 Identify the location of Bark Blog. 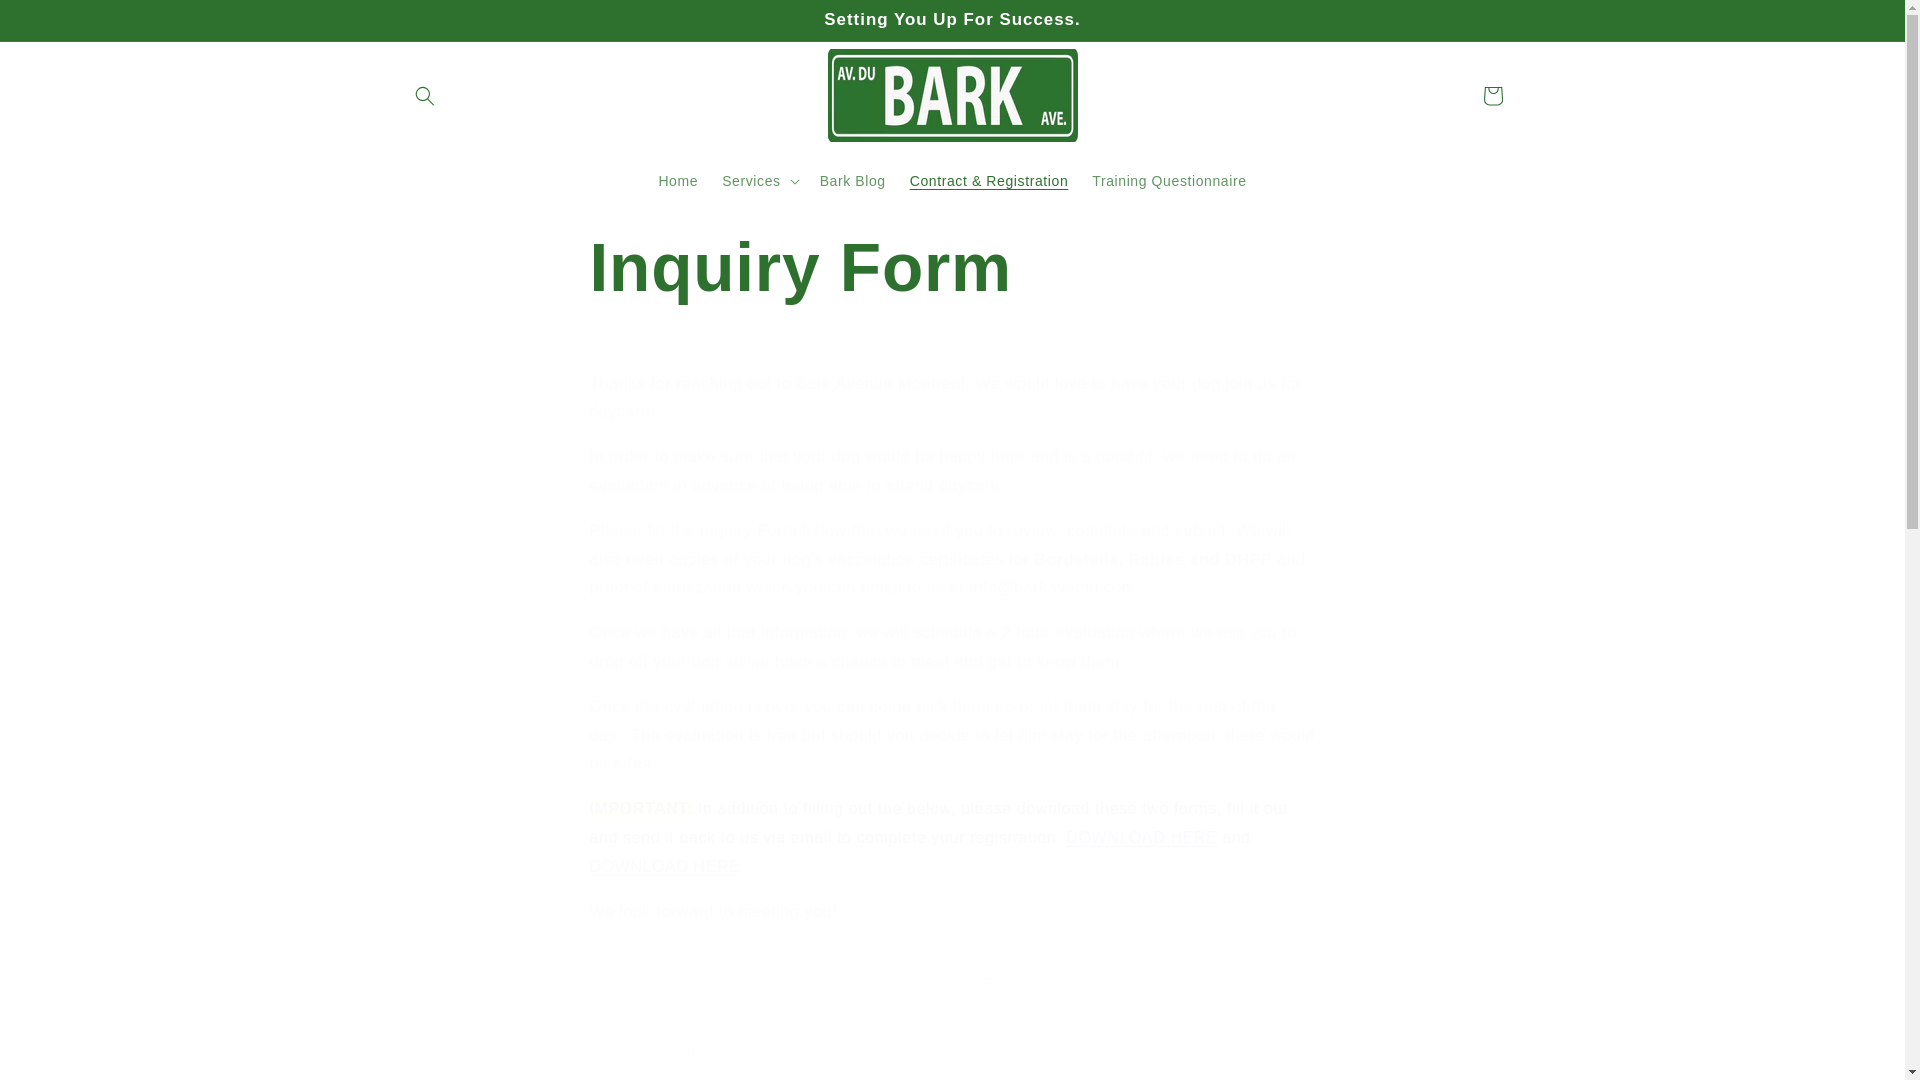
(853, 180).